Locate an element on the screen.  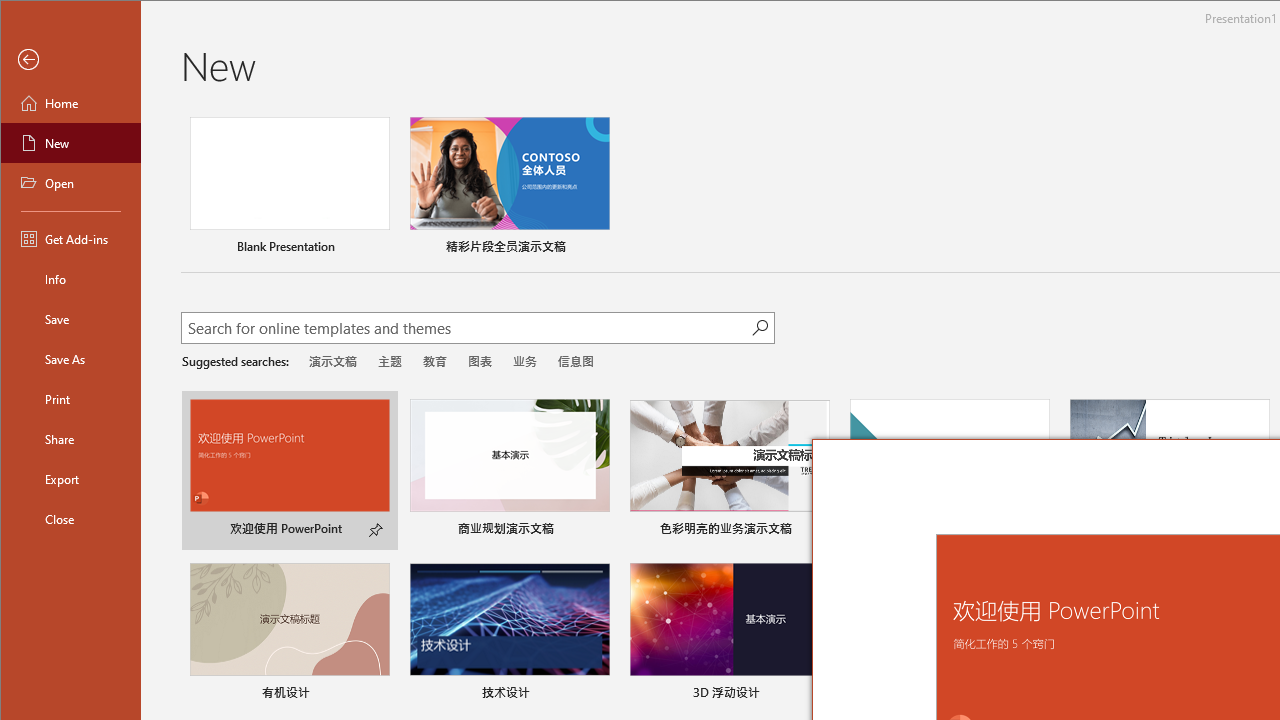
Start searching is located at coordinates (760, 328).